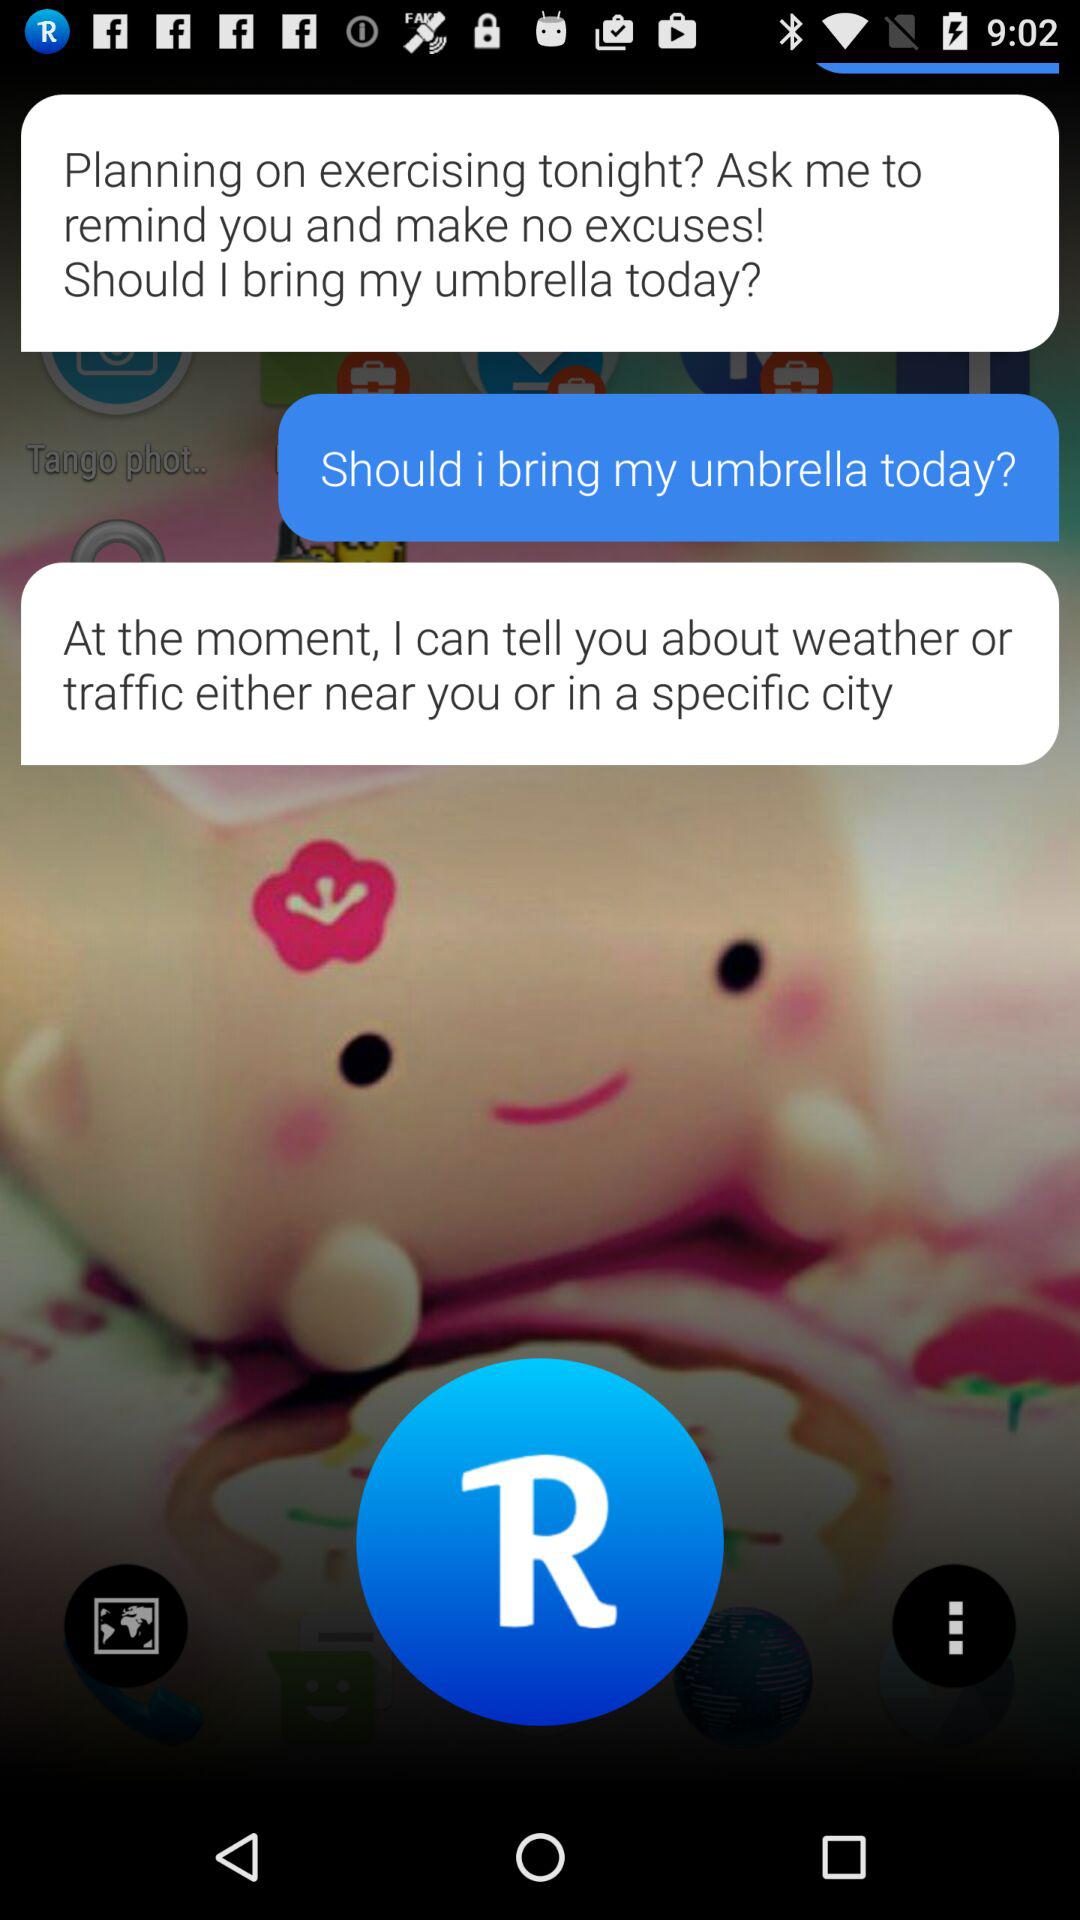 This screenshot has width=1080, height=1920. I want to click on switch to many options, so click(954, 1626).